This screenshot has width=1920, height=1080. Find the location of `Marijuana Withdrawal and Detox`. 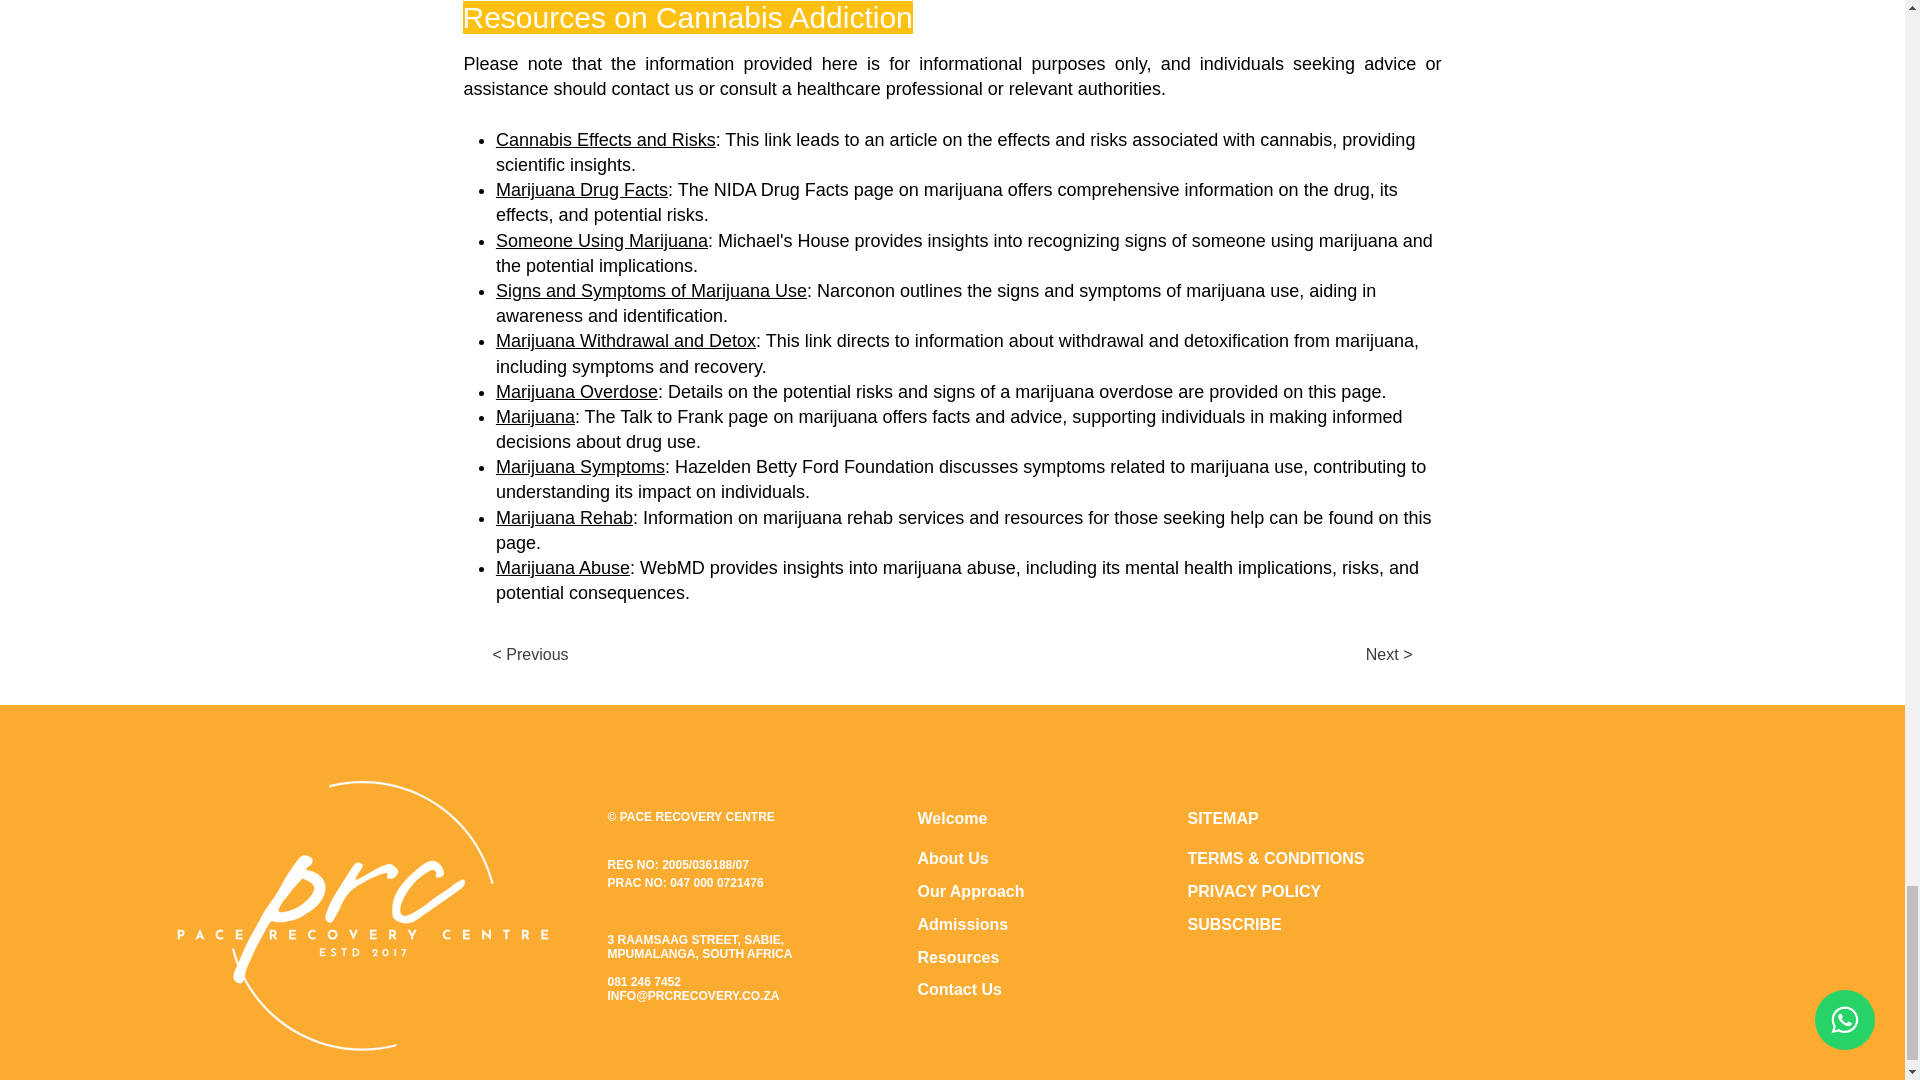

Marijuana Withdrawal and Detox is located at coordinates (626, 340).